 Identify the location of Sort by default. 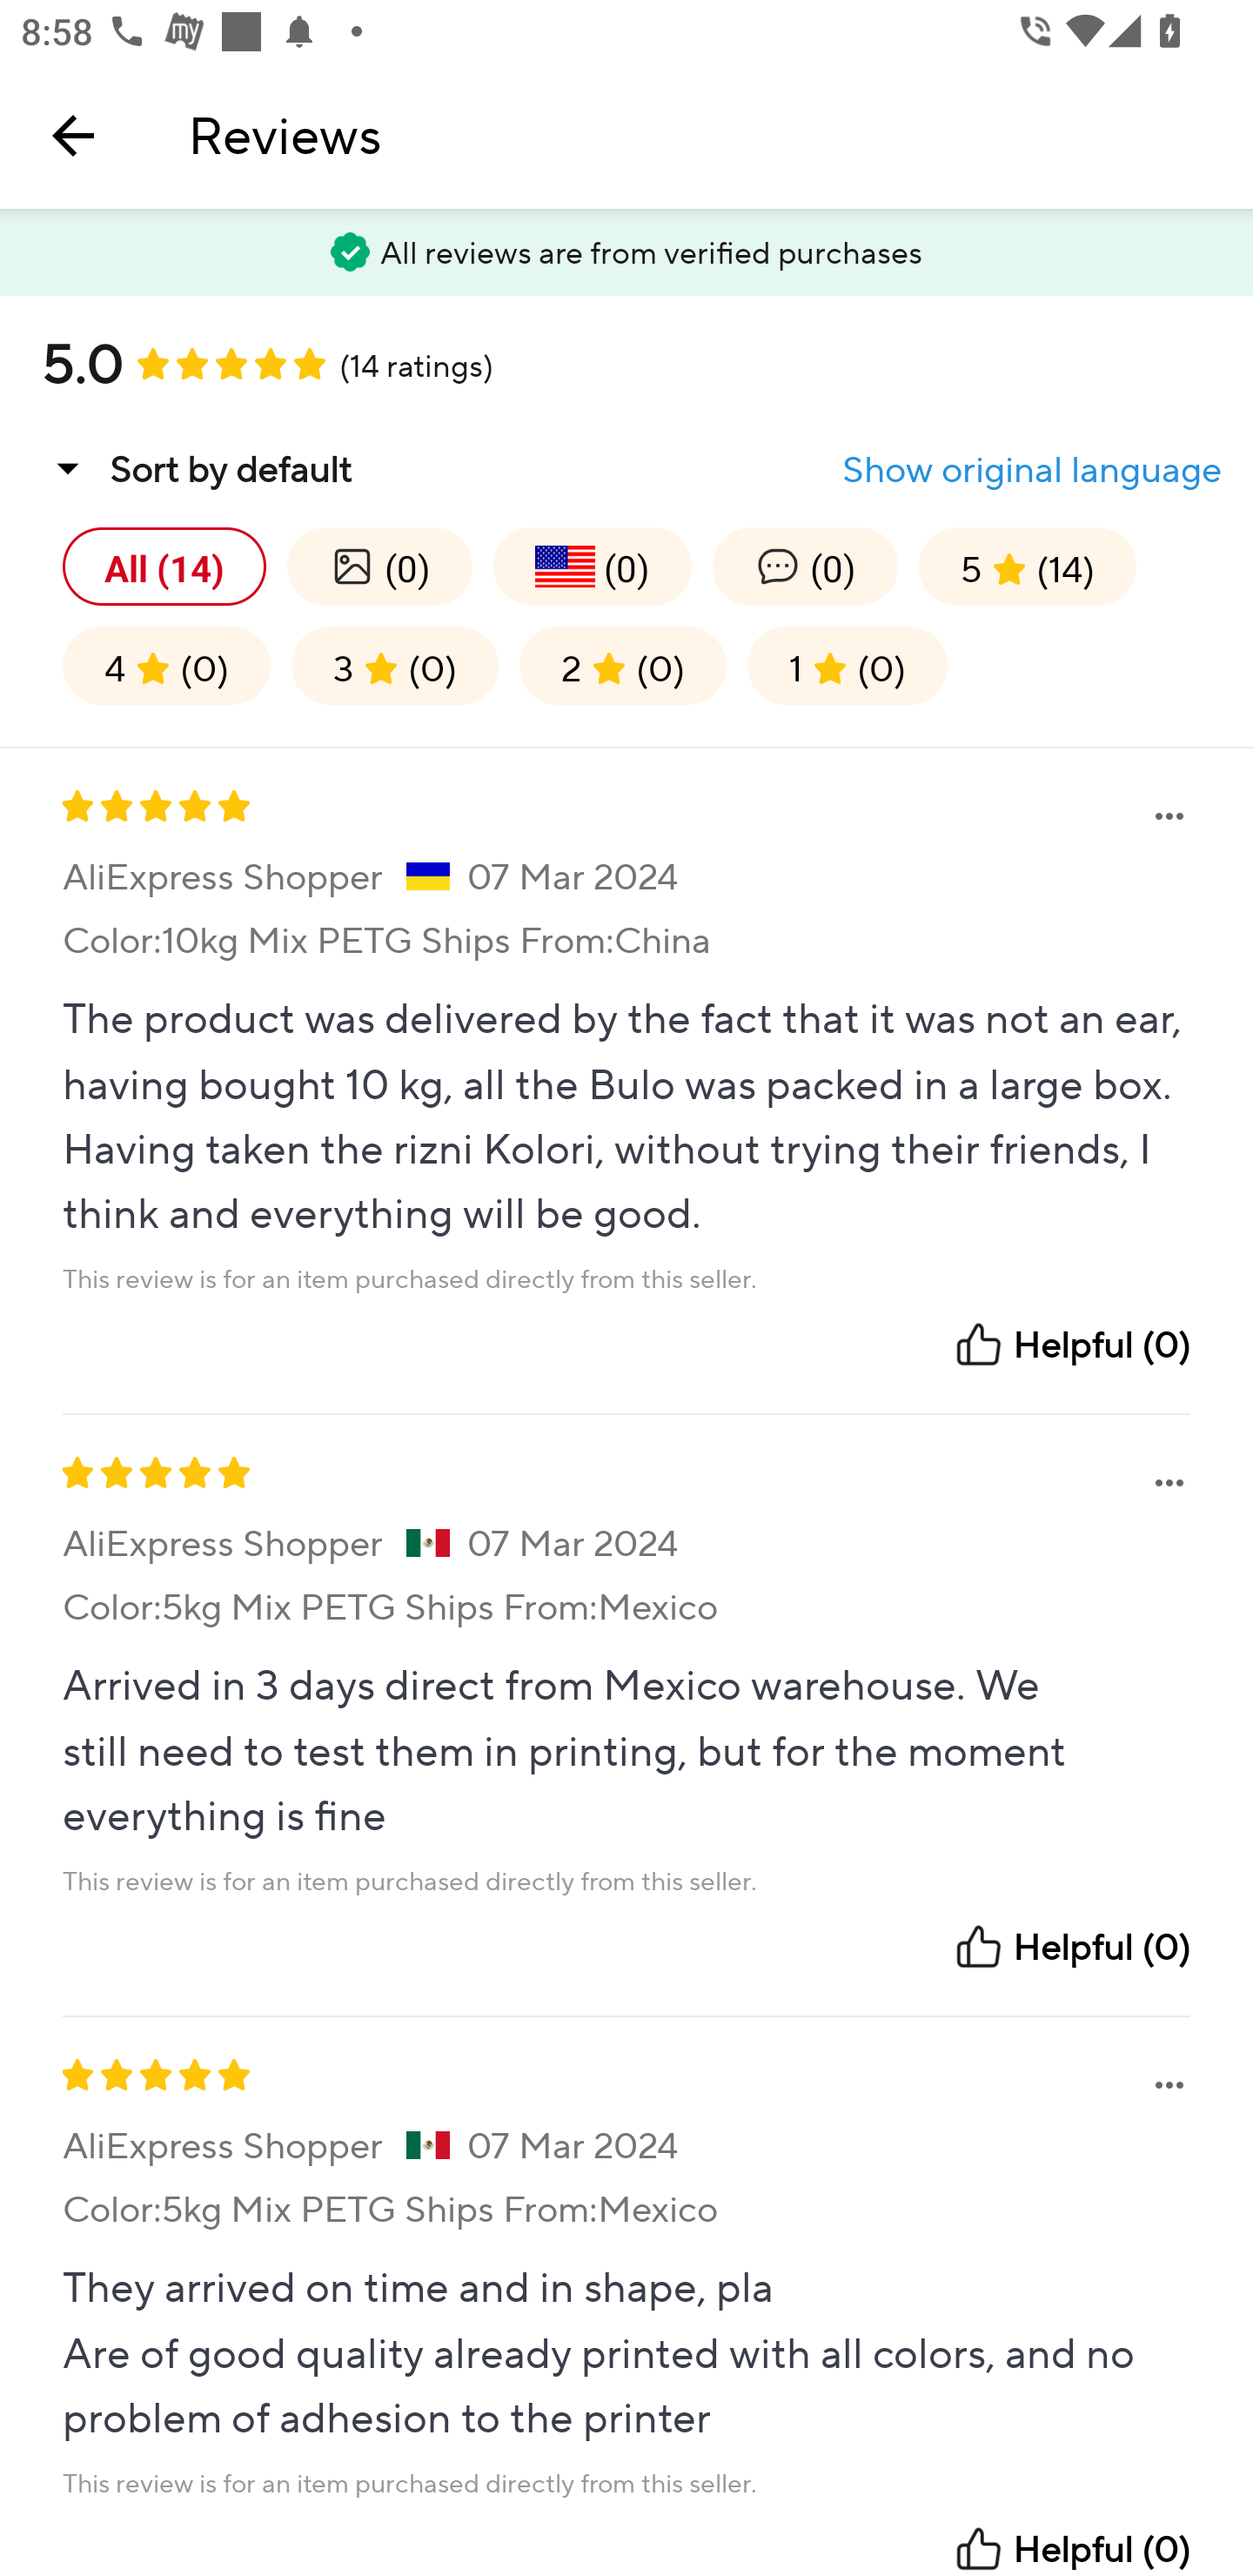
(197, 468).